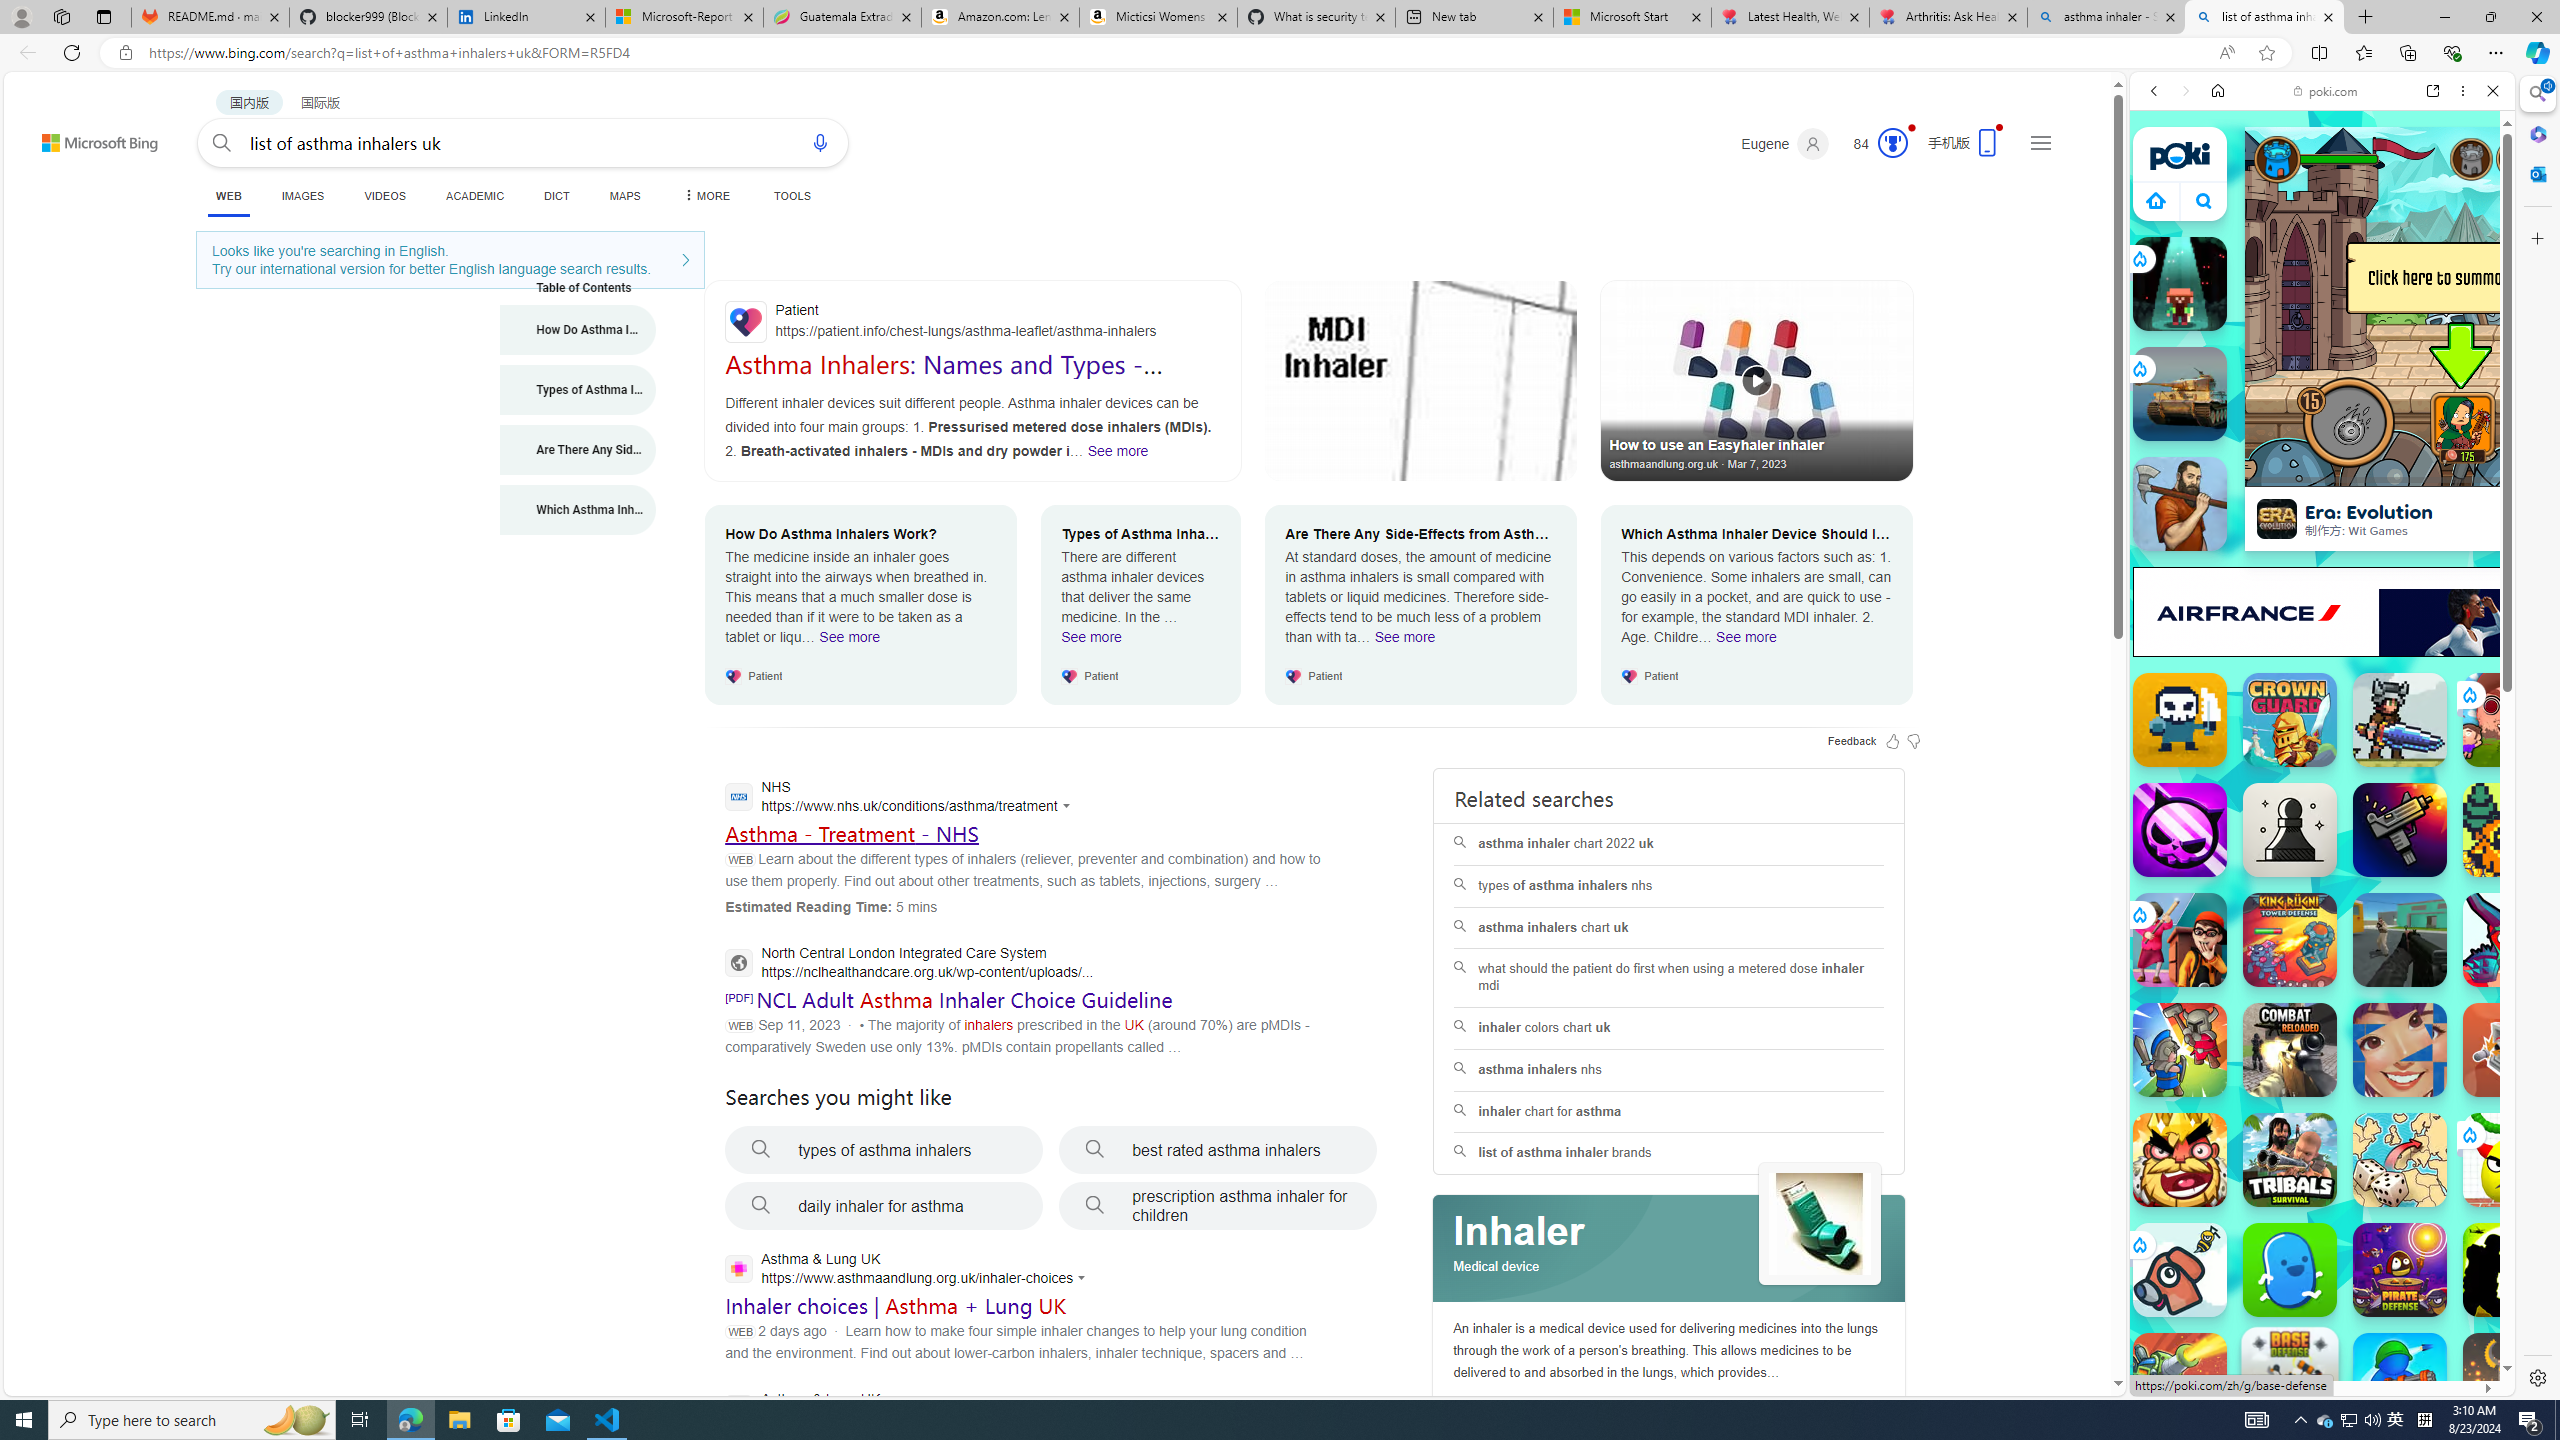  What do you see at coordinates (2163, 228) in the screenshot?
I see `Search Filter, WEB` at bounding box center [2163, 228].